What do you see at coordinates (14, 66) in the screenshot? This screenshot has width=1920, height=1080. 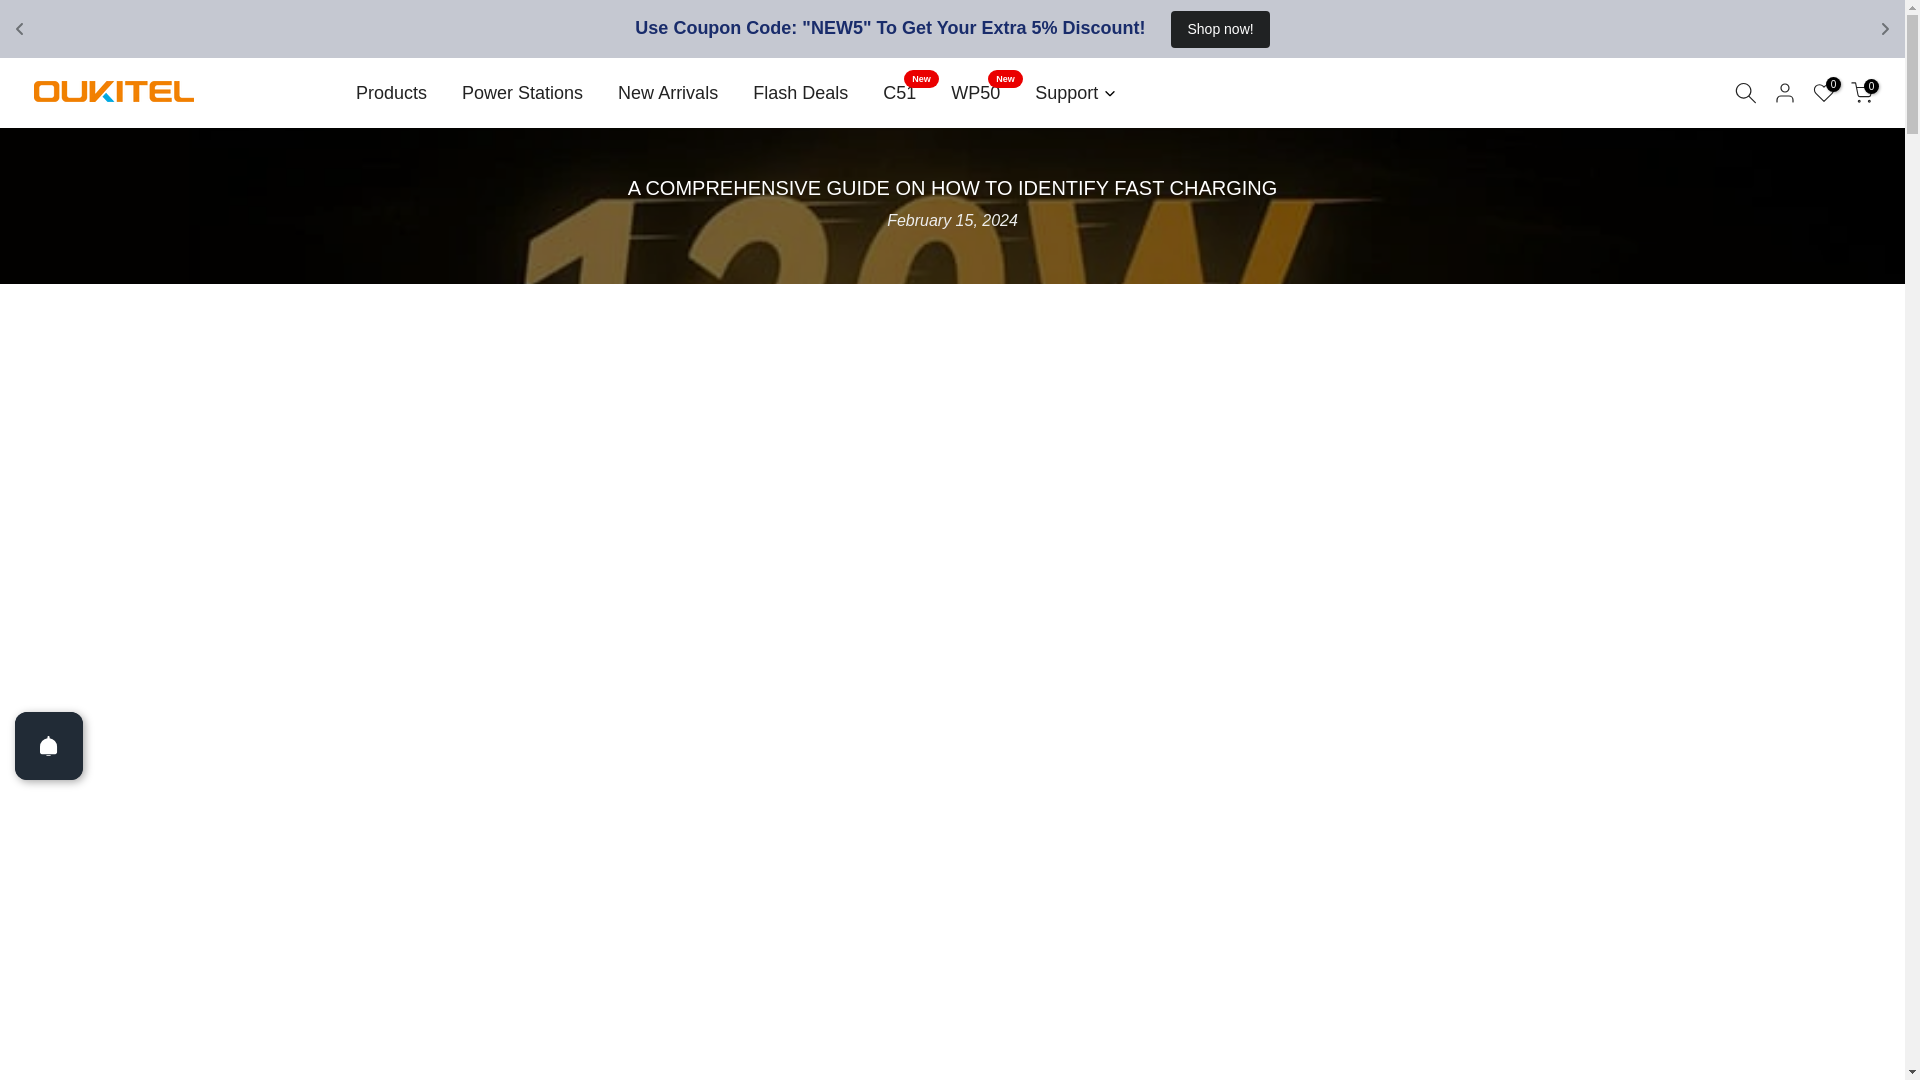 I see `Skip to content` at bounding box center [14, 66].